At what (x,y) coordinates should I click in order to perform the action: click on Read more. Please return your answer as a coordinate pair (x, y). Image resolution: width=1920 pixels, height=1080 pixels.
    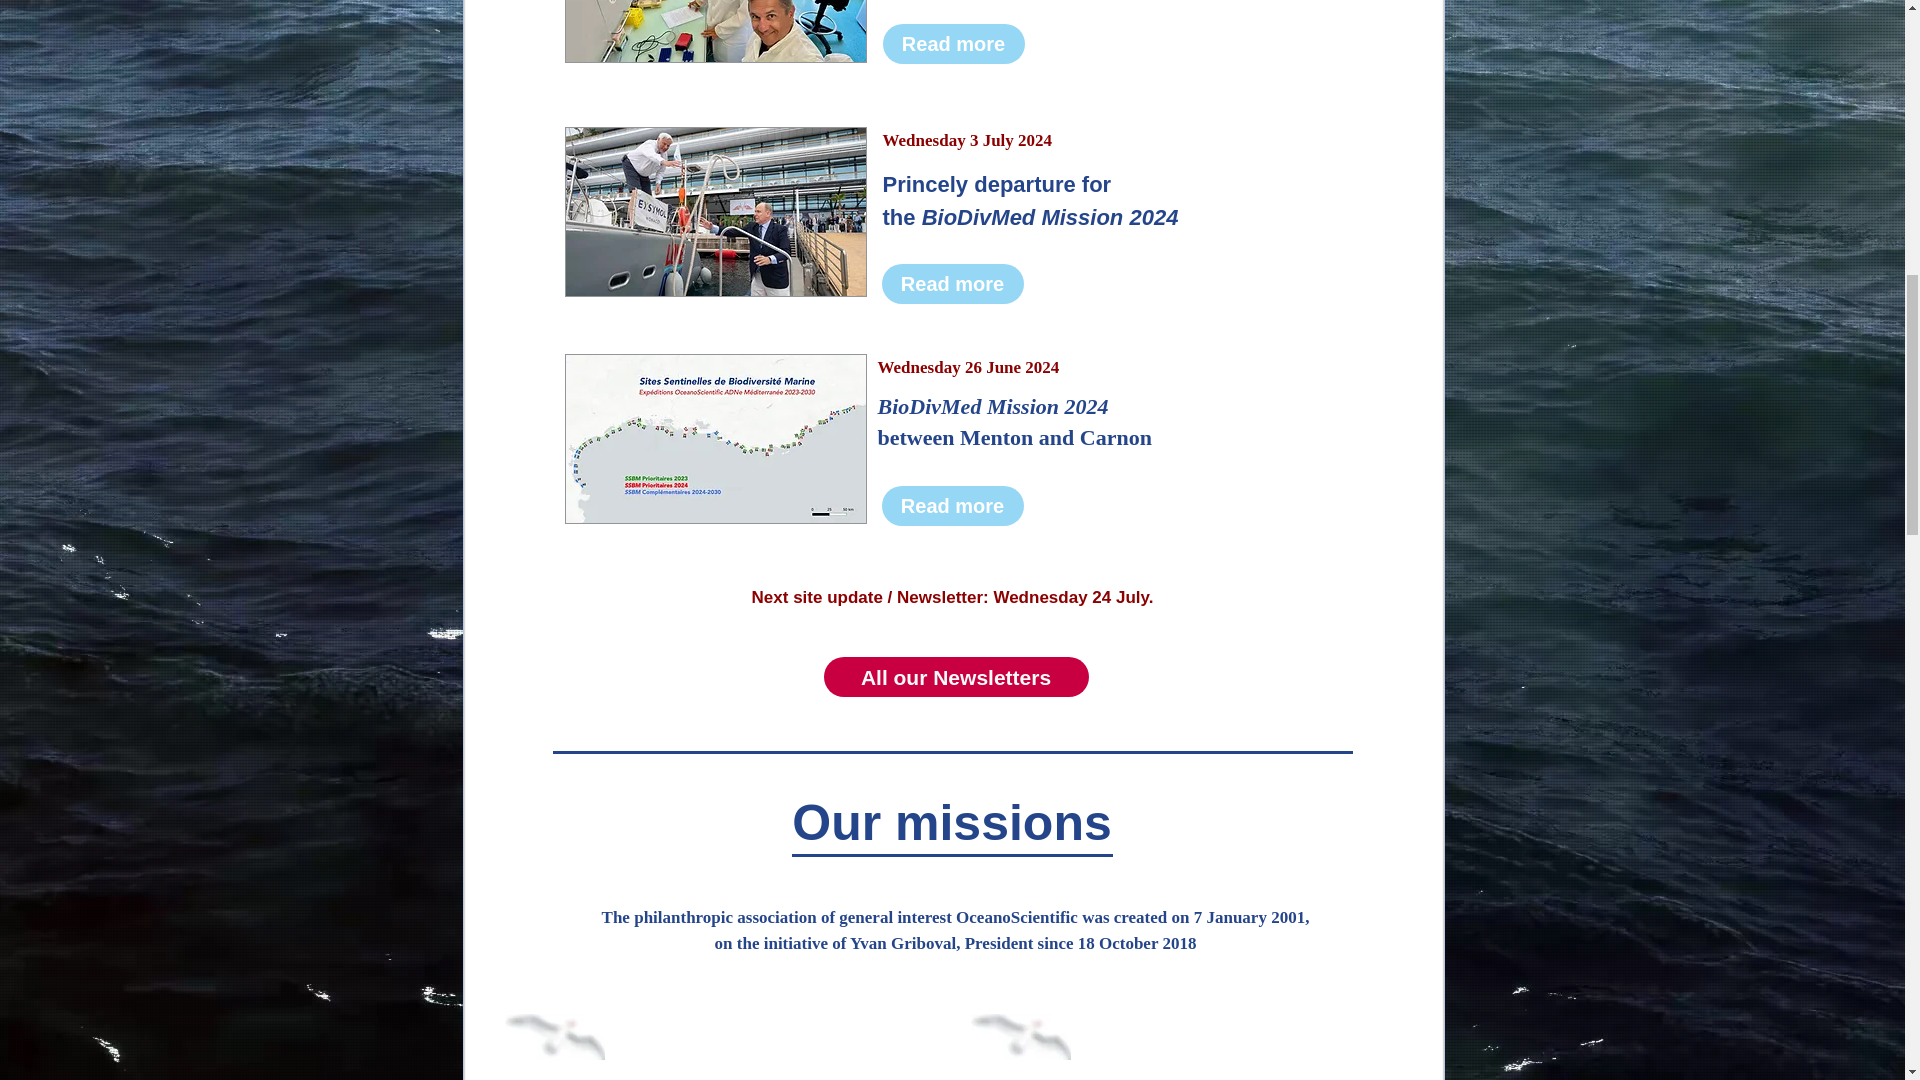
    Looking at the image, I should click on (952, 43).